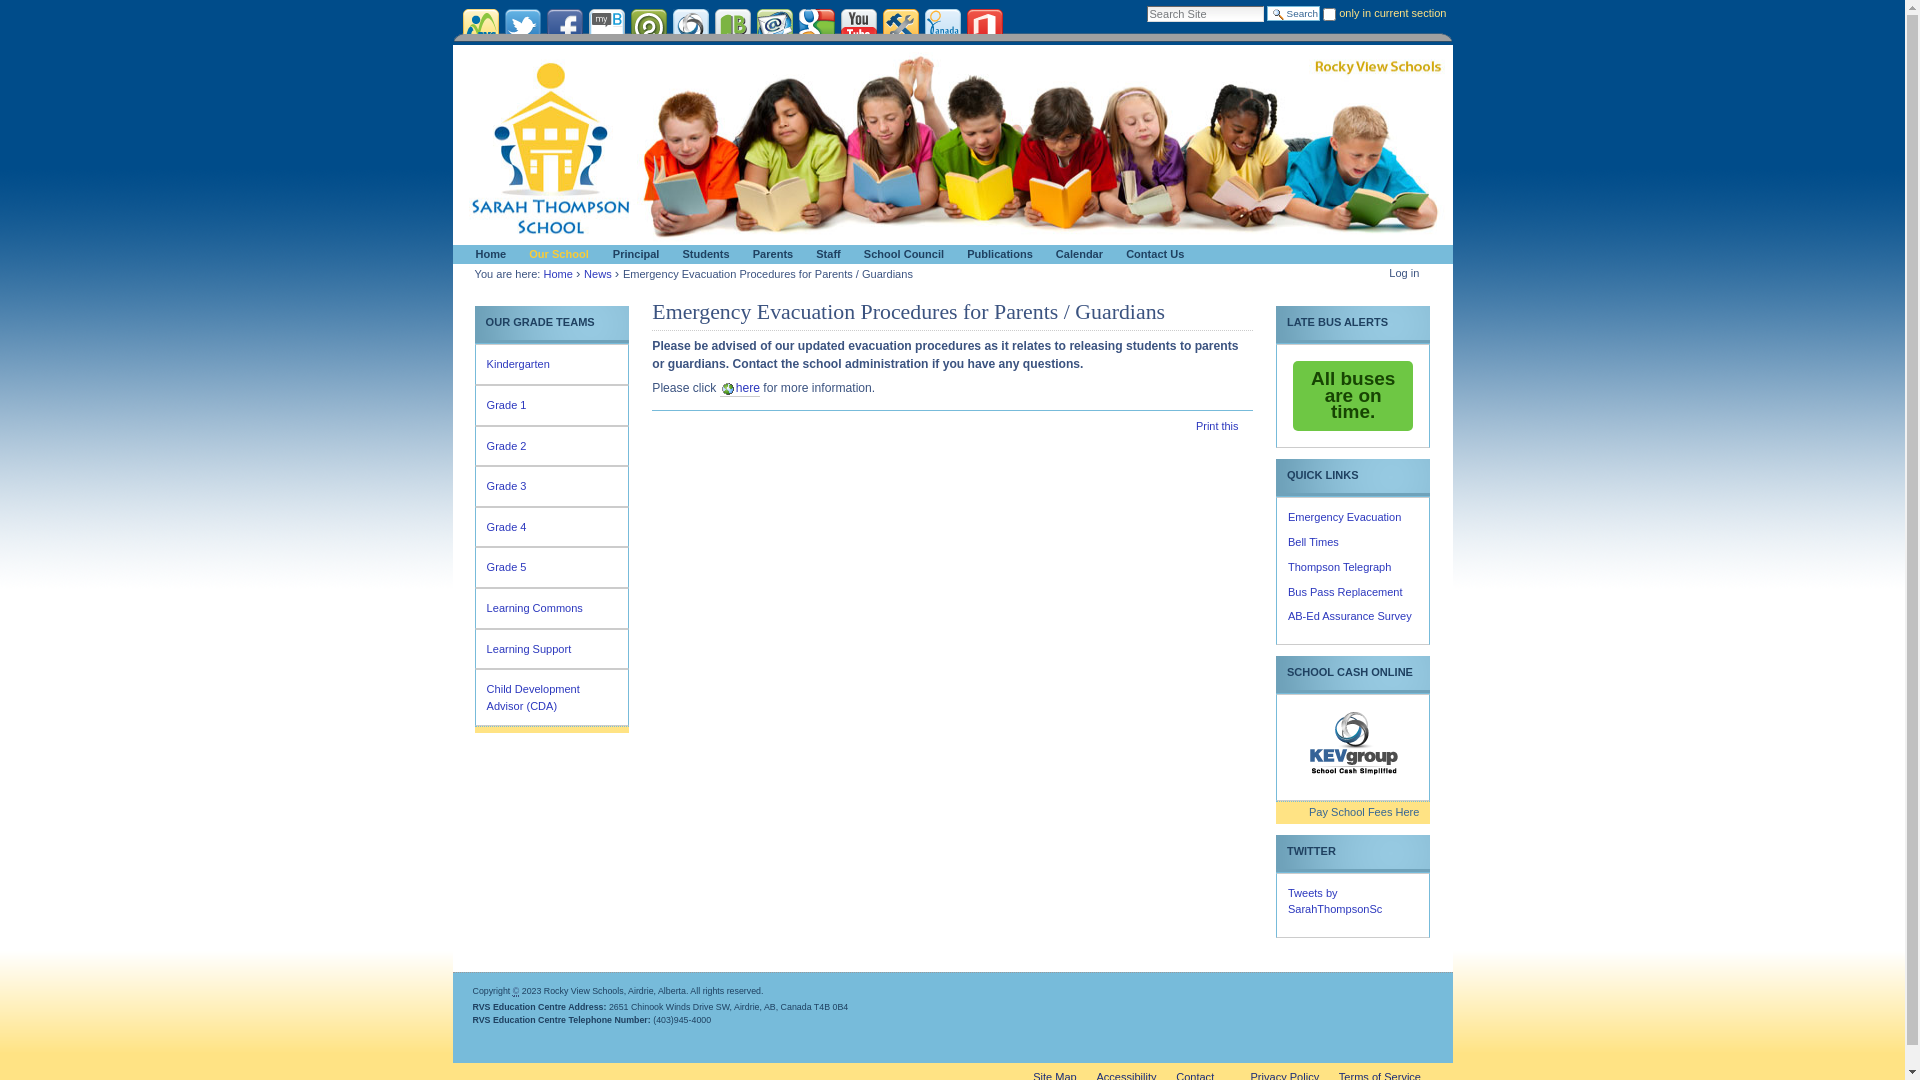 The image size is (1920, 1080). Describe the element at coordinates (1152, 254) in the screenshot. I see `Contact Us` at that location.